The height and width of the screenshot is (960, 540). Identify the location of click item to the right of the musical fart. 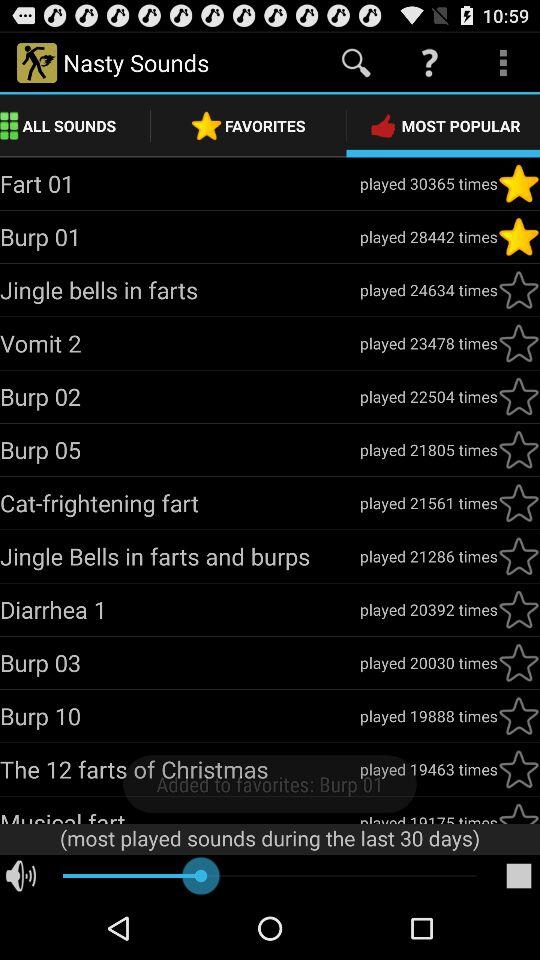
(428, 817).